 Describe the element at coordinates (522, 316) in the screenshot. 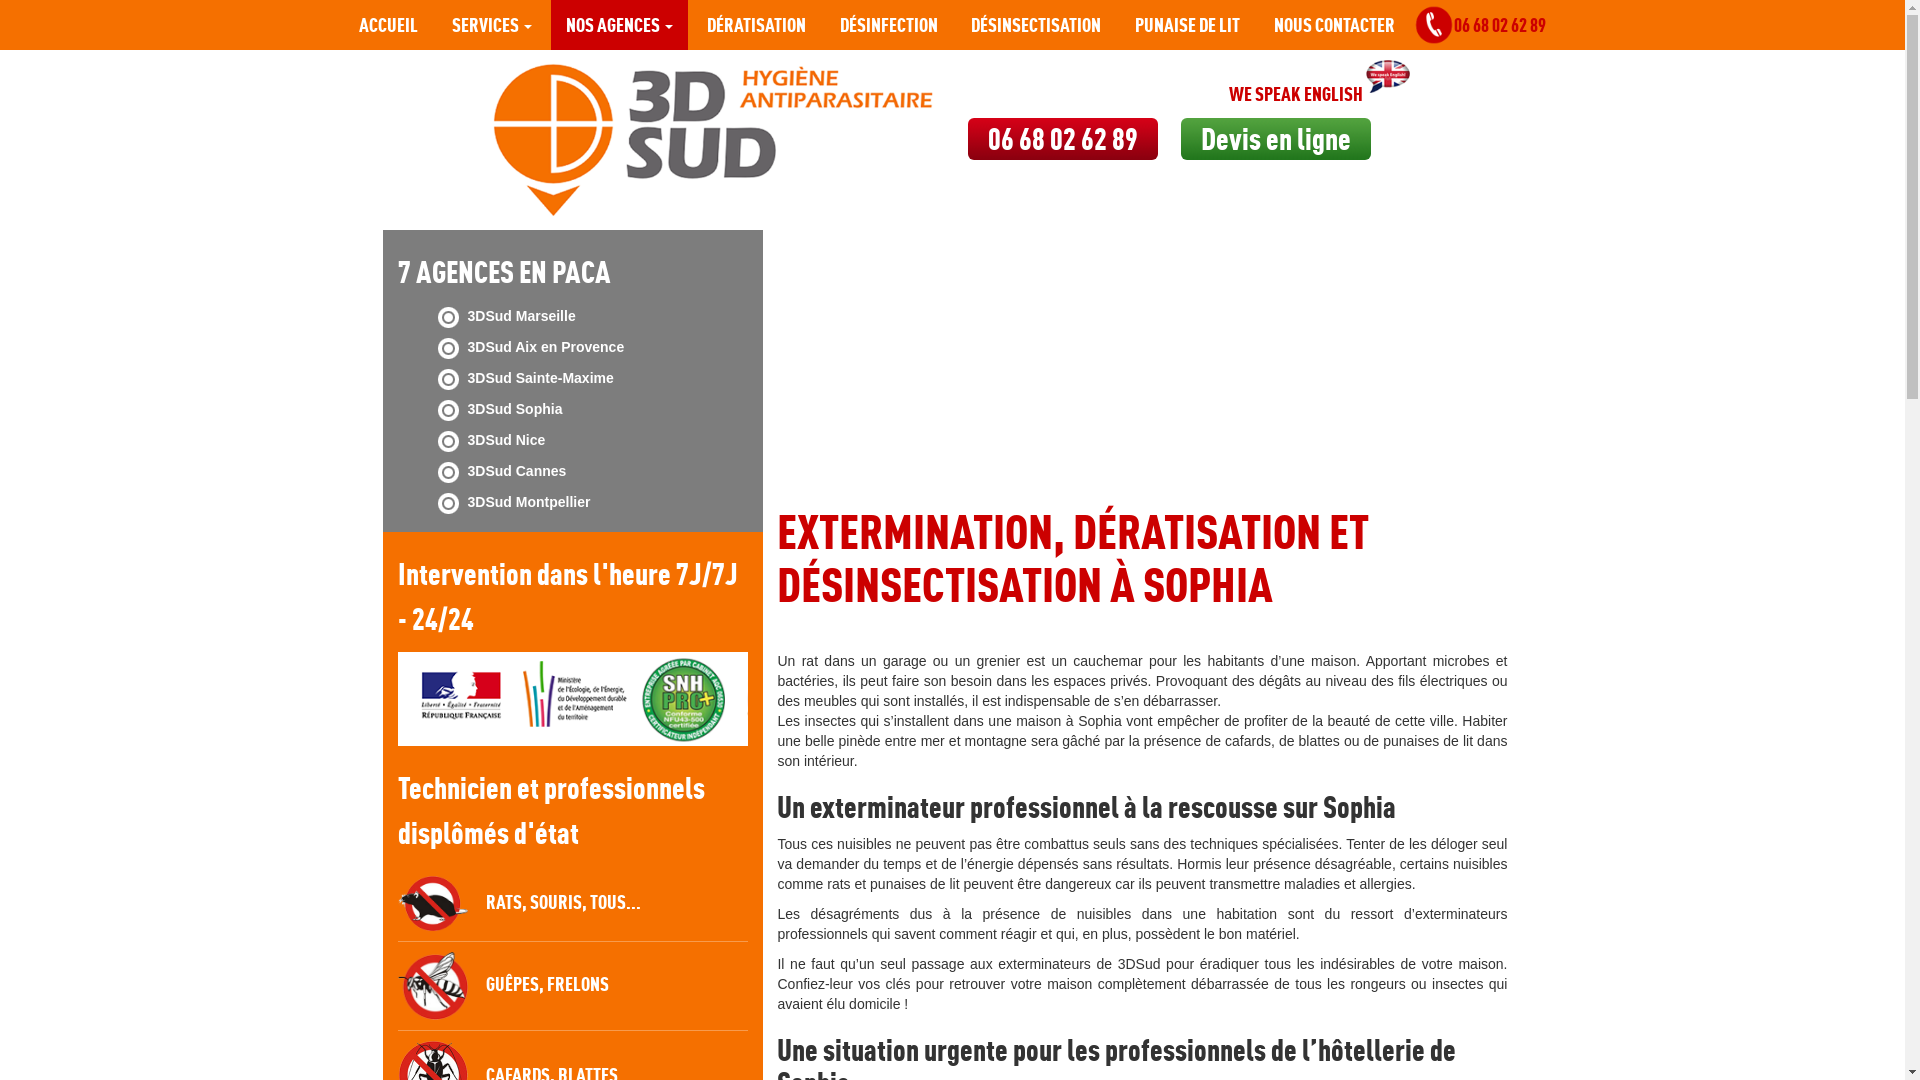

I see `3DSud Marseille` at that location.